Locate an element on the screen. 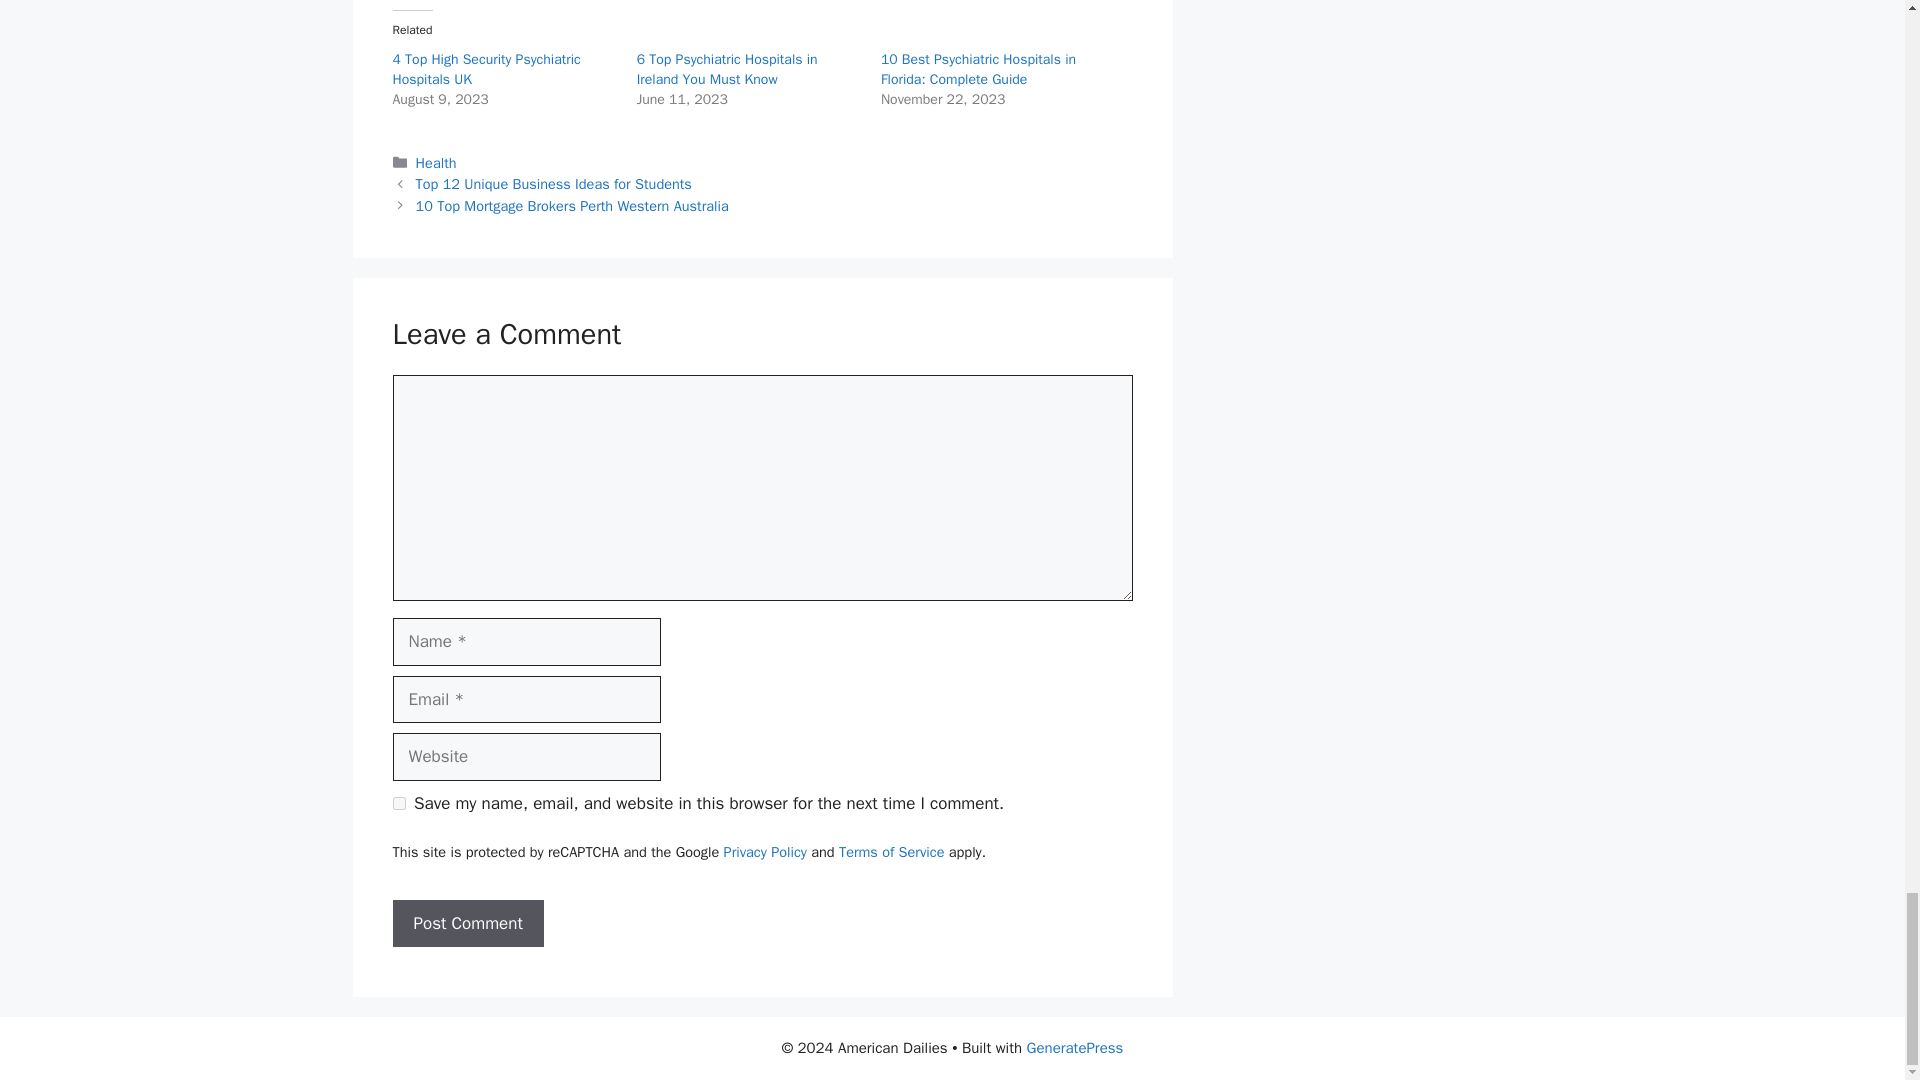  yes is located at coordinates (398, 804).